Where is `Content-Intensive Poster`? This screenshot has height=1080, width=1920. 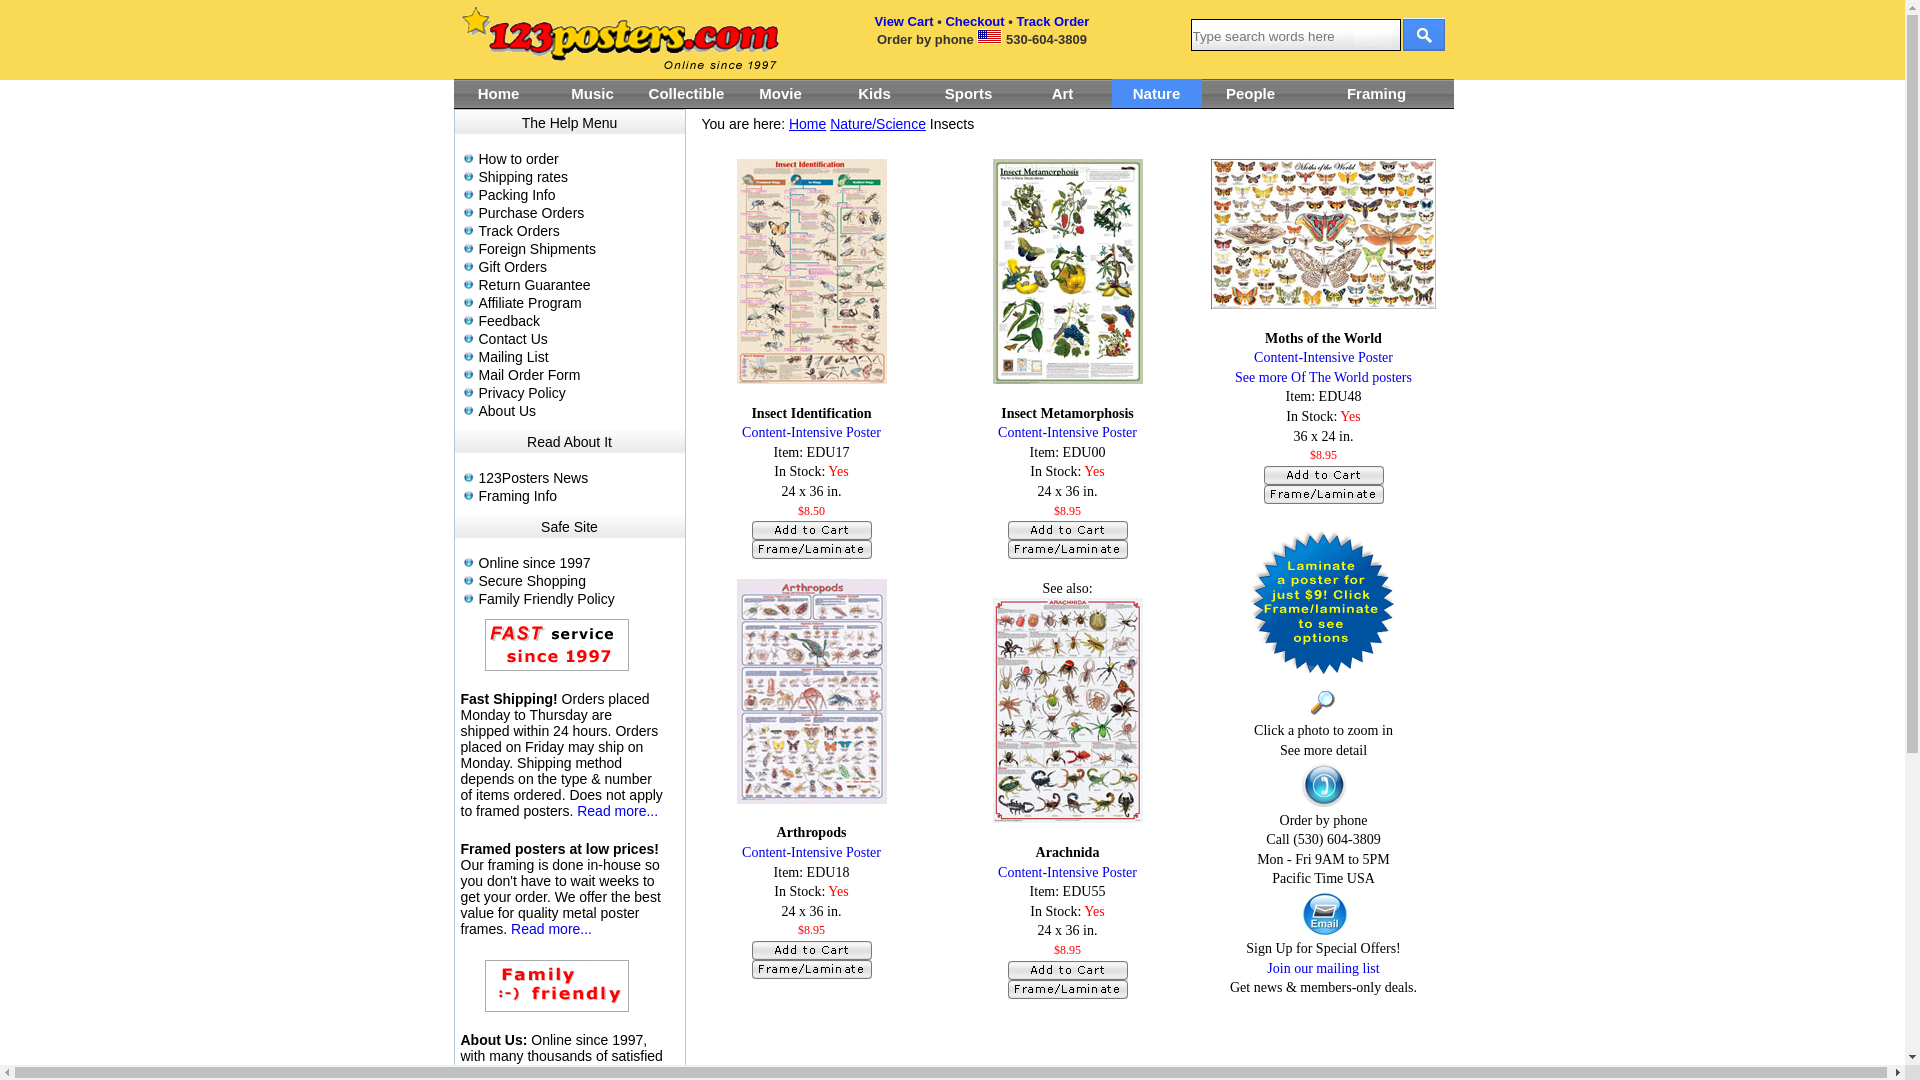
Content-Intensive Poster is located at coordinates (1068, 432).